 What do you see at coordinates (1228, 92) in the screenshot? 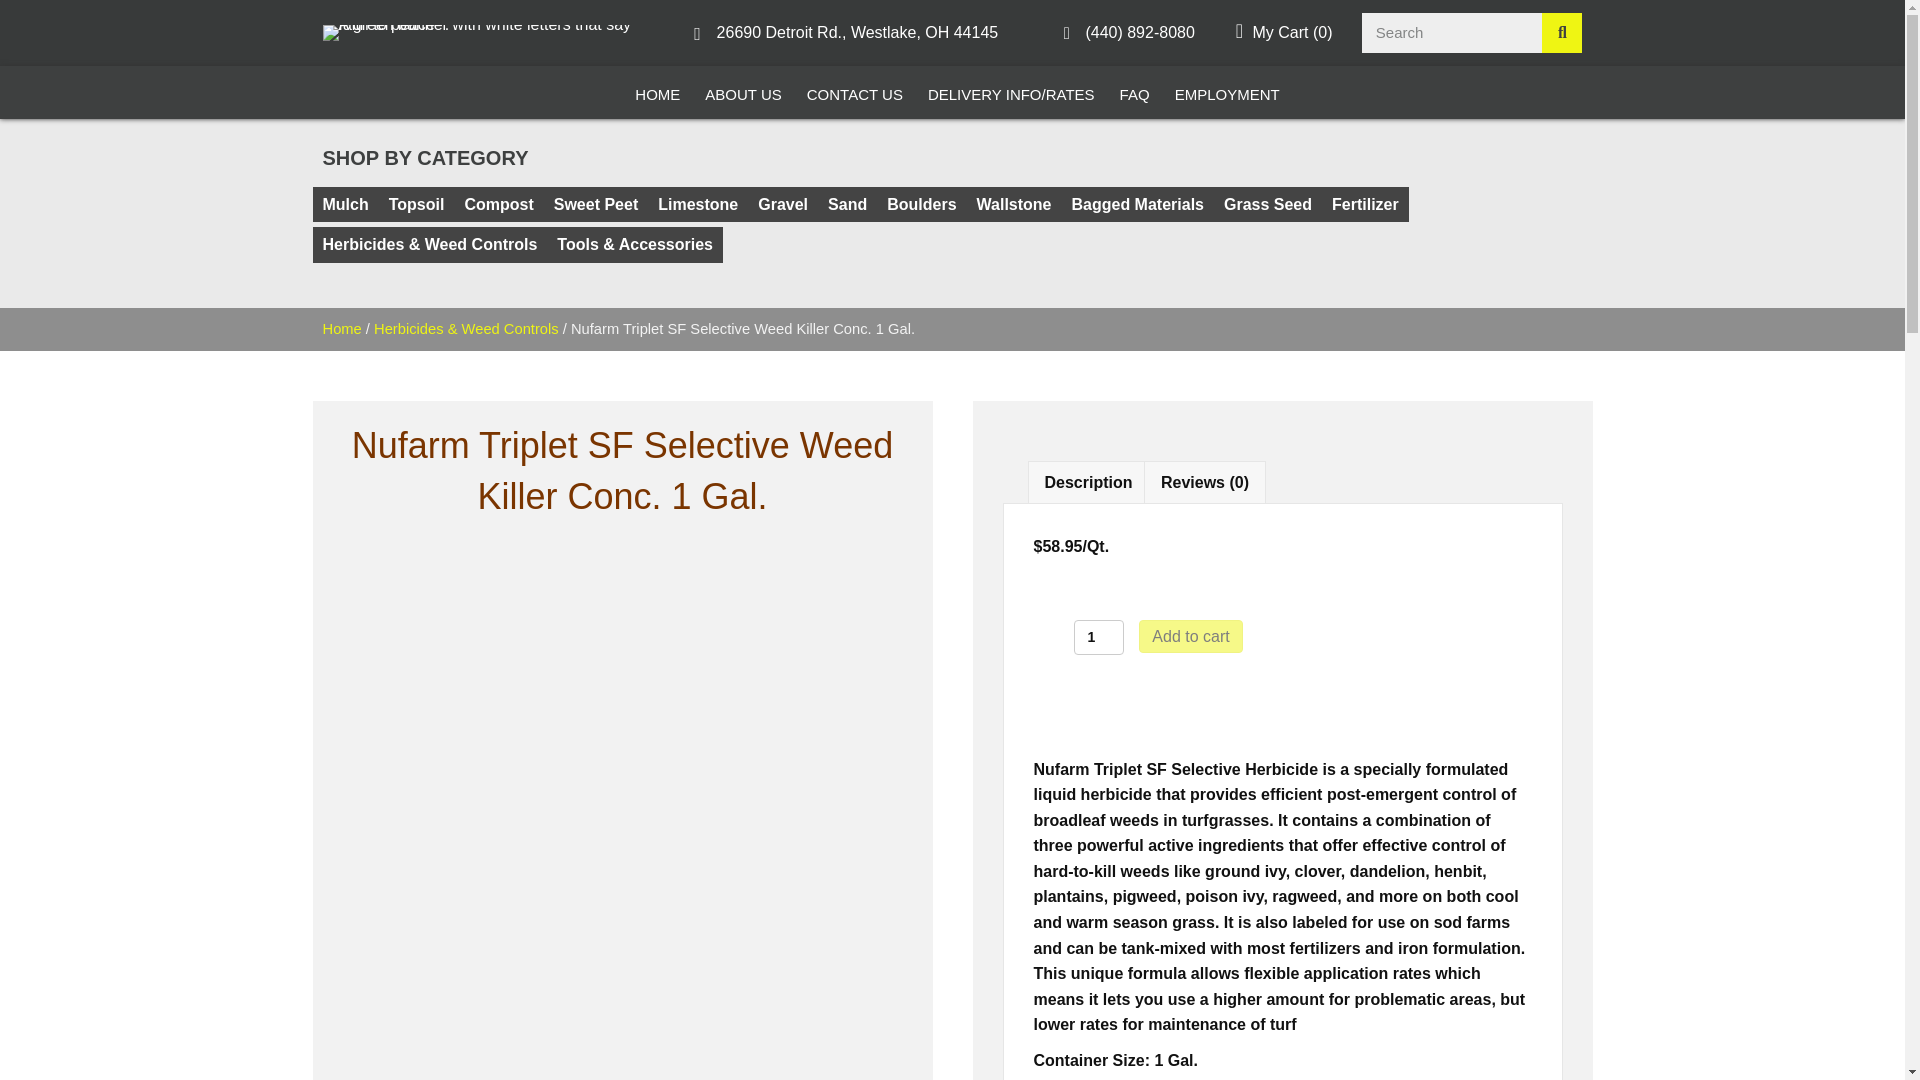
I see `EMPLOYMENT` at bounding box center [1228, 92].